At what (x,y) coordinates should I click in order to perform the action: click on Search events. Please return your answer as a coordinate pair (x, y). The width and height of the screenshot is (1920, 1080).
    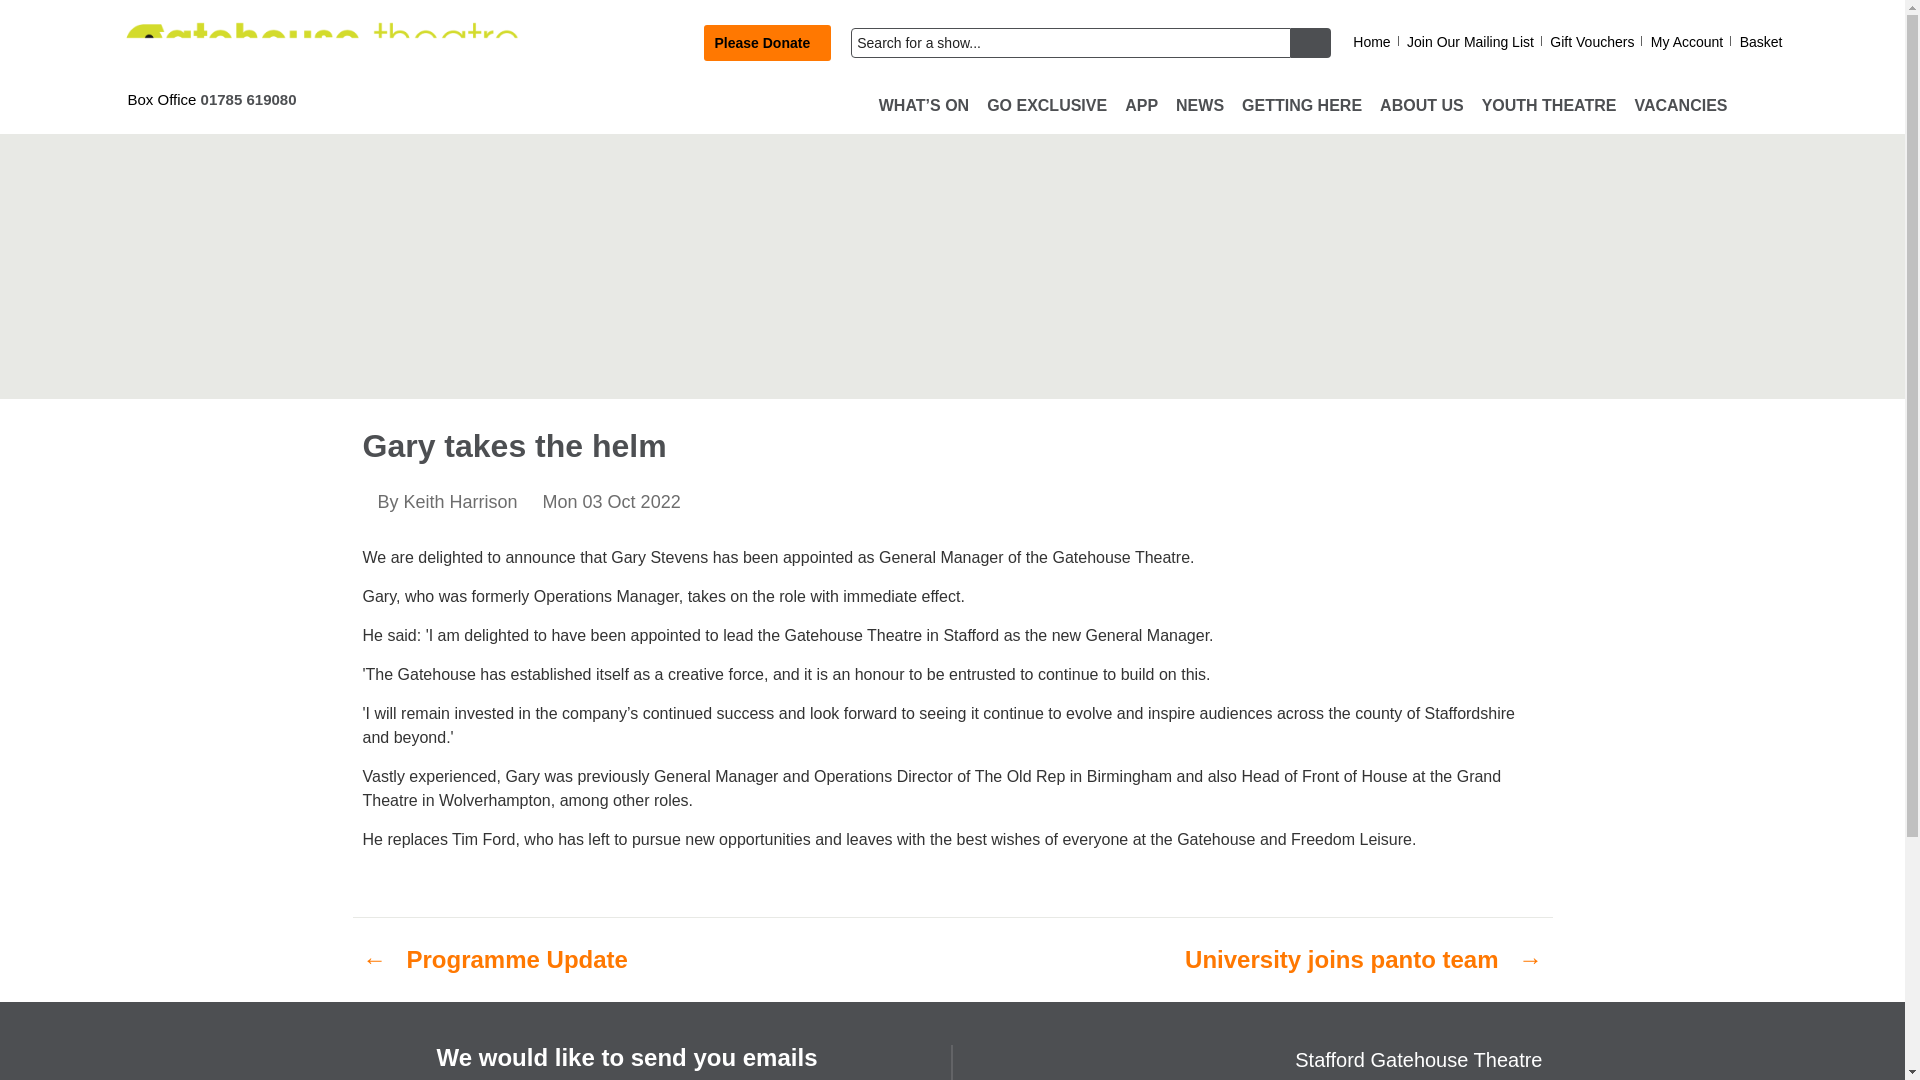
    Looking at the image, I should click on (1070, 43).